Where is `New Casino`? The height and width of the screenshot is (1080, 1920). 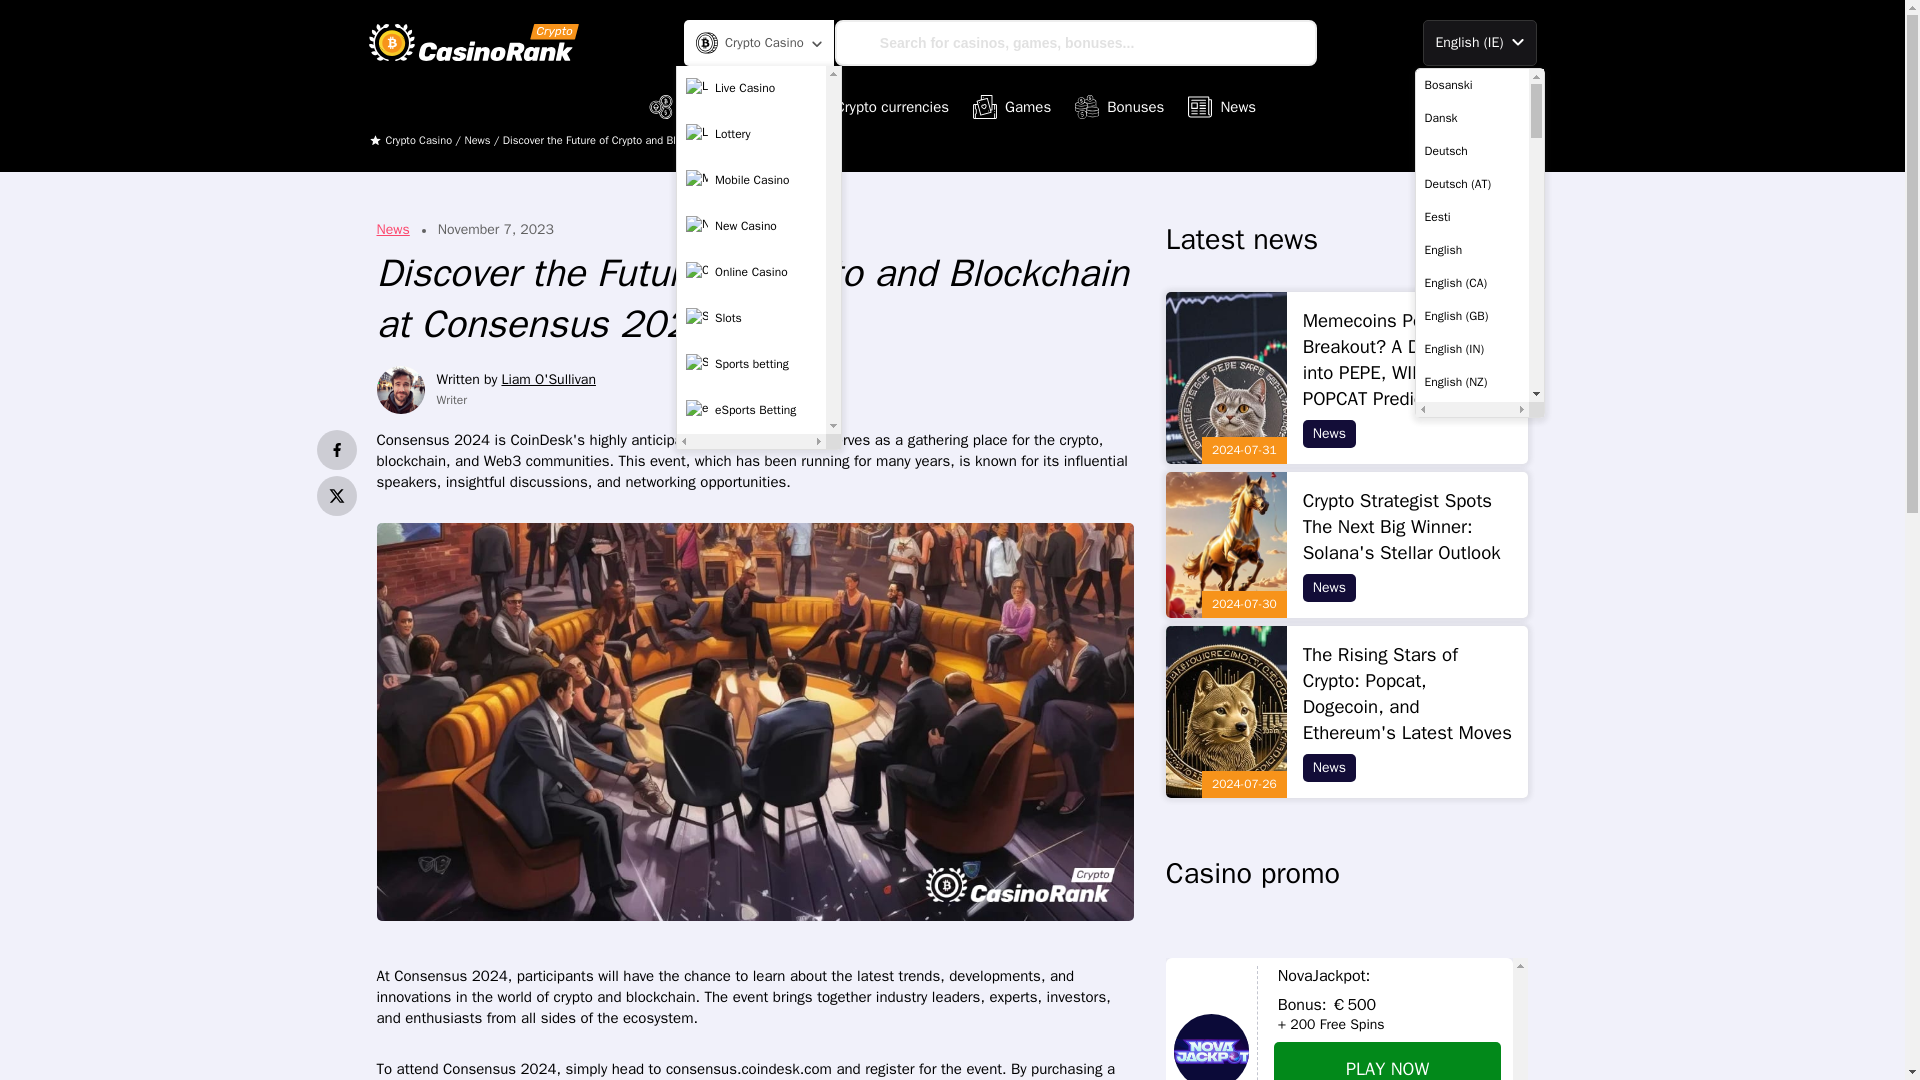
New Casino is located at coordinates (751, 227).